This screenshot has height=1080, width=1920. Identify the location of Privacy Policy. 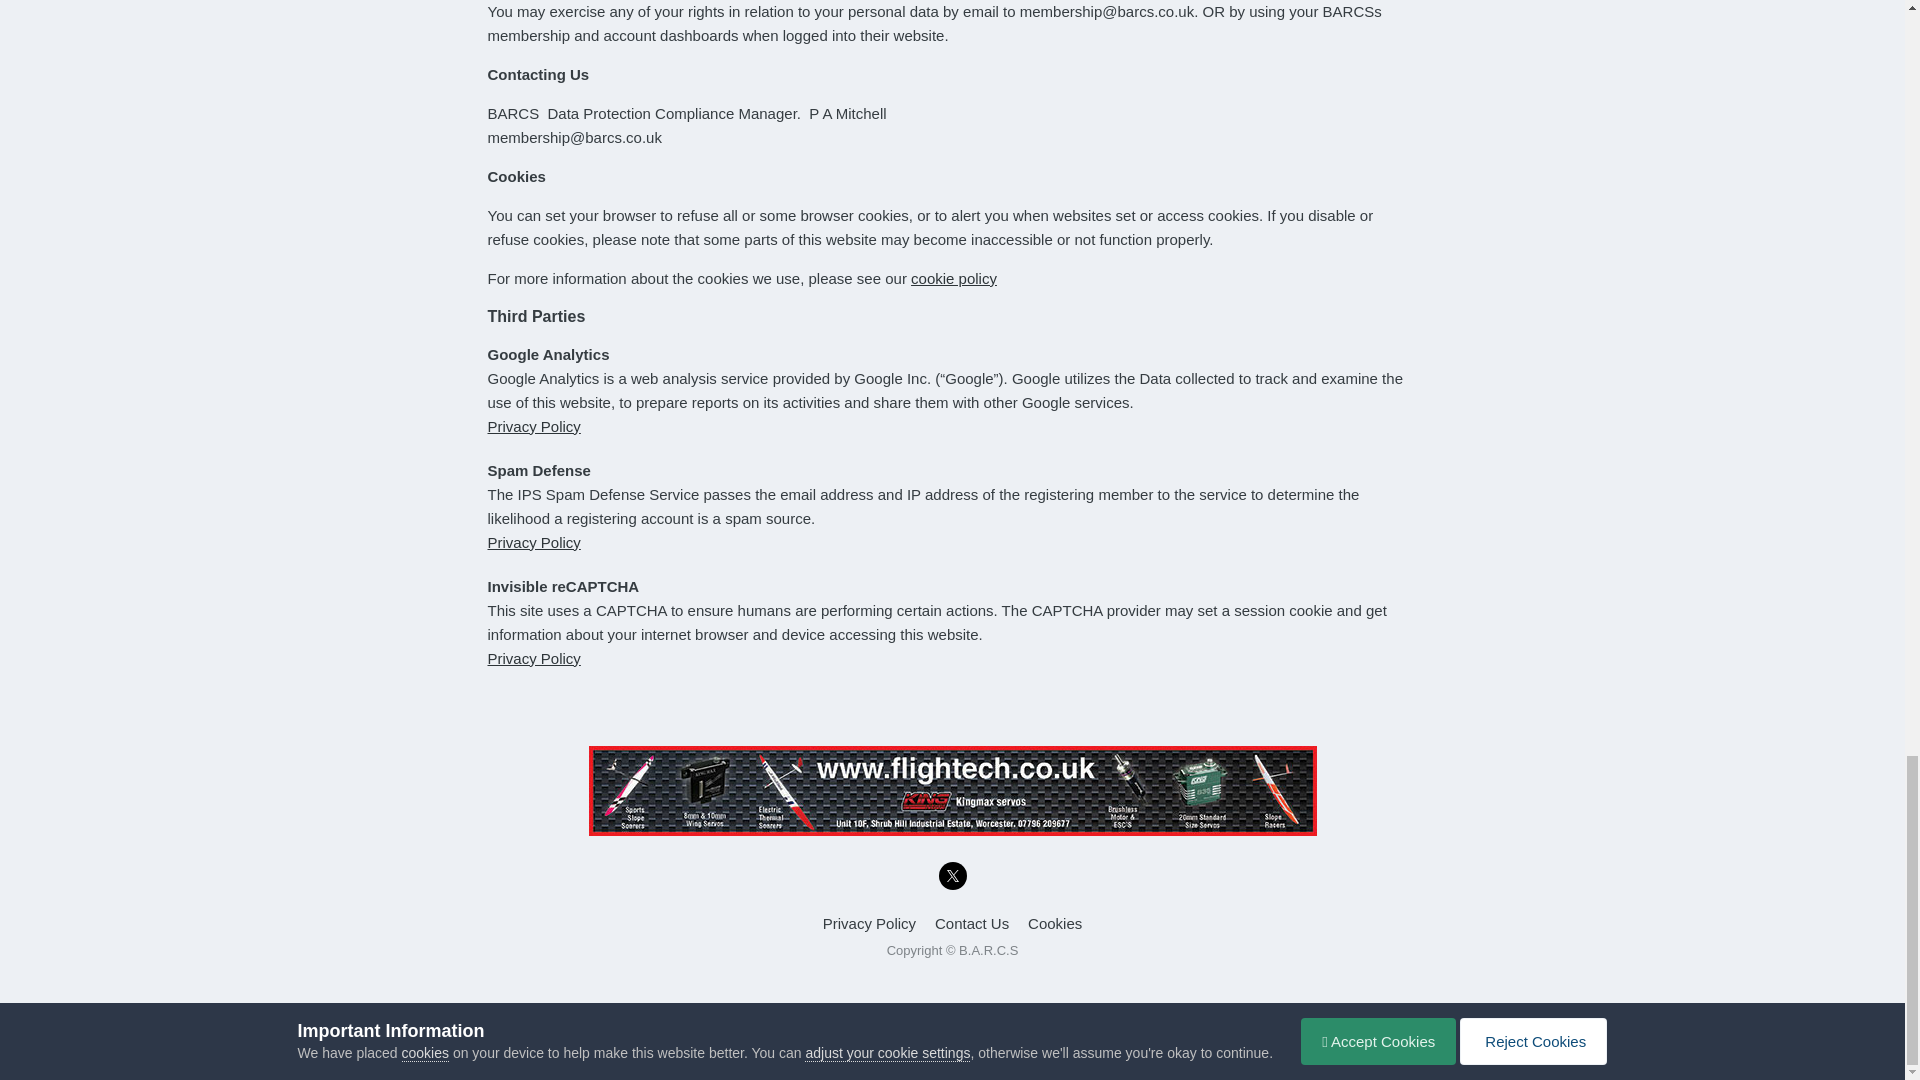
(869, 923).